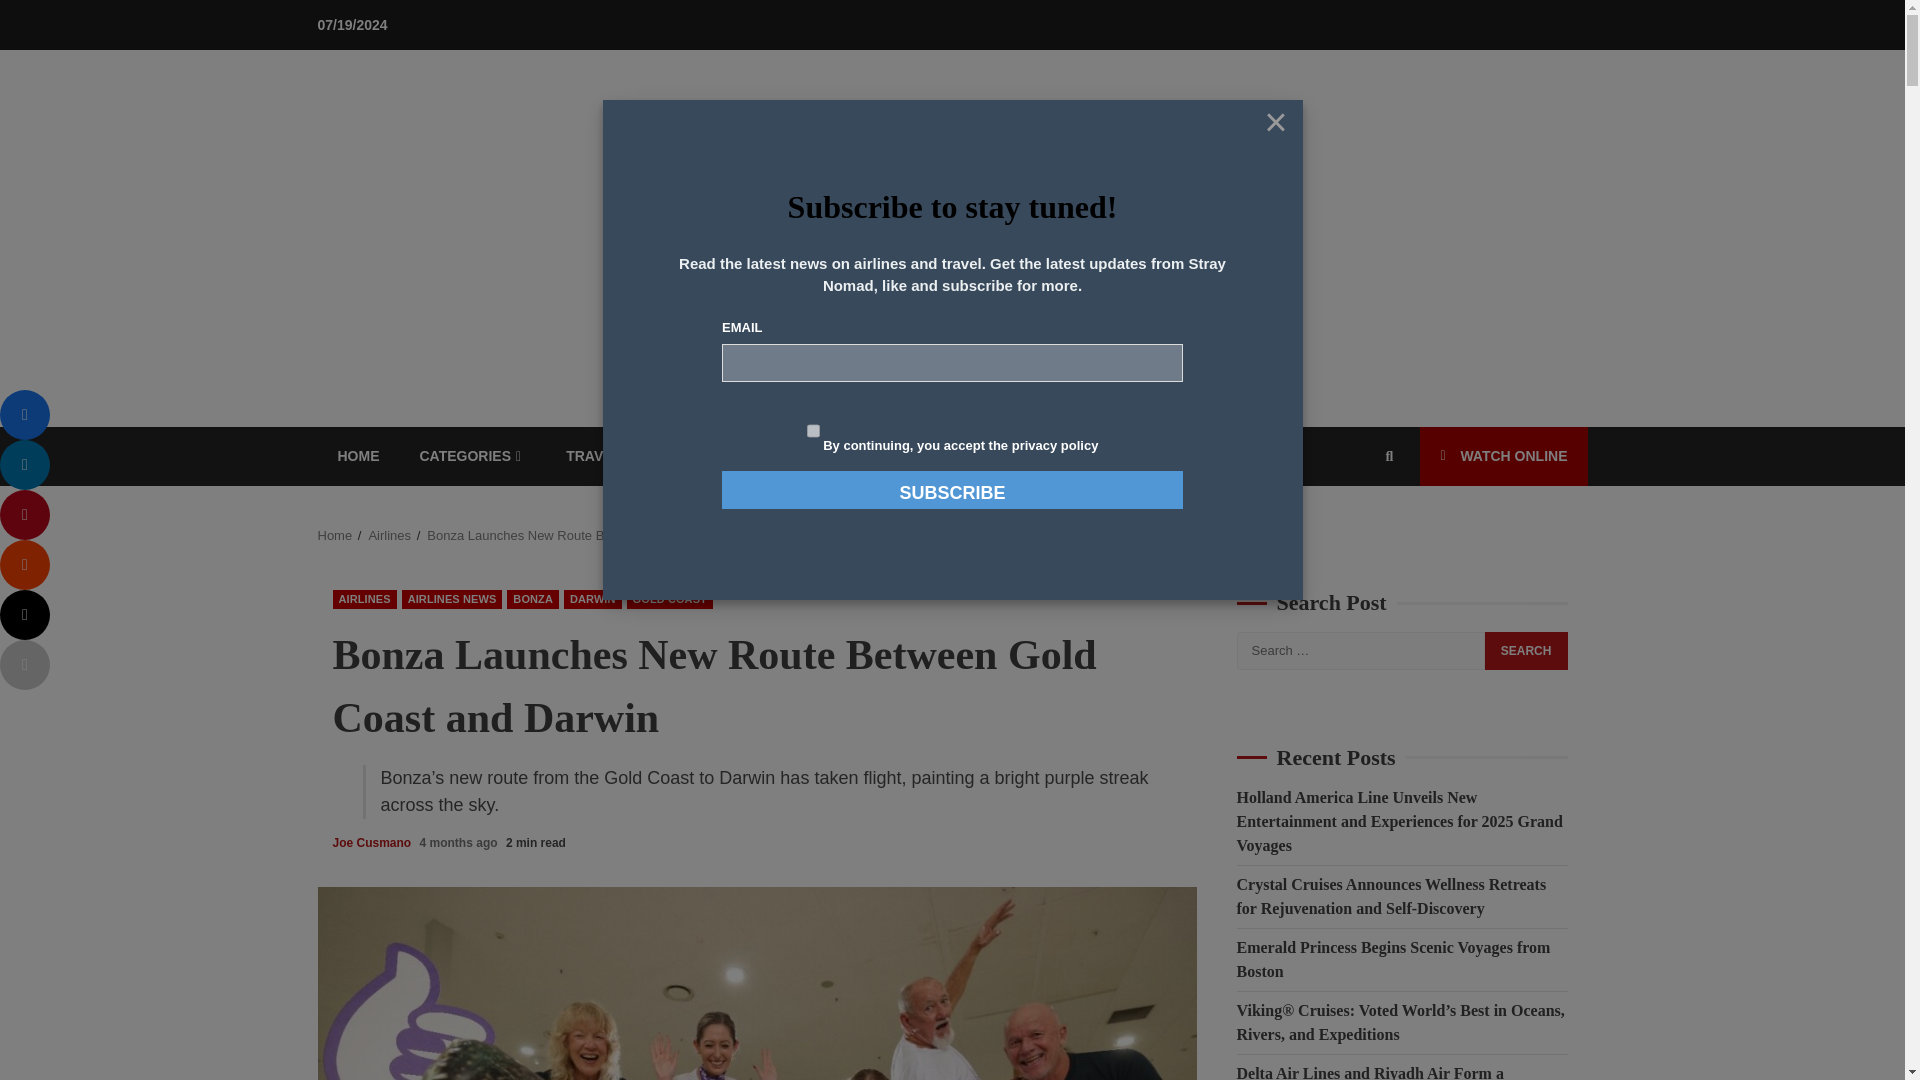 This screenshot has height=1080, width=1920. Describe the element at coordinates (593, 599) in the screenshot. I see `DARWIN` at that location.